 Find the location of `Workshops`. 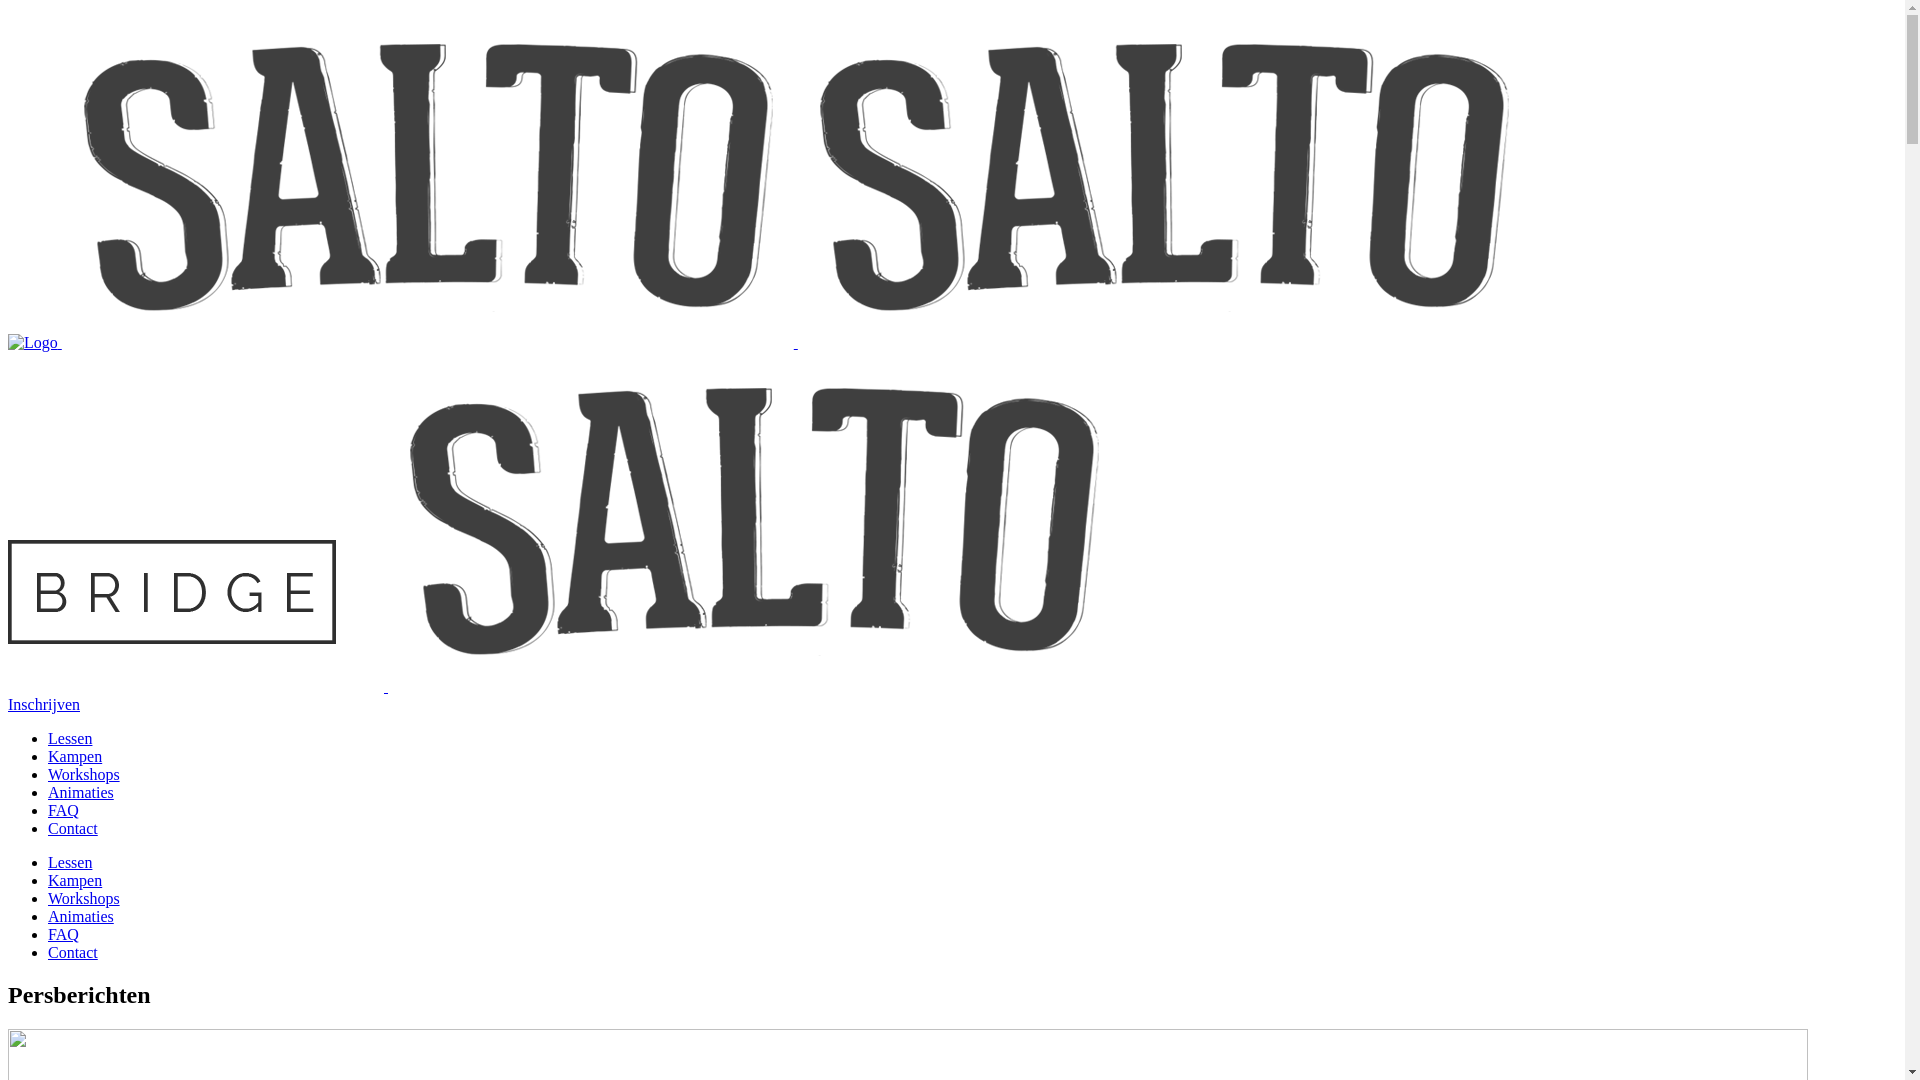

Workshops is located at coordinates (84, 774).